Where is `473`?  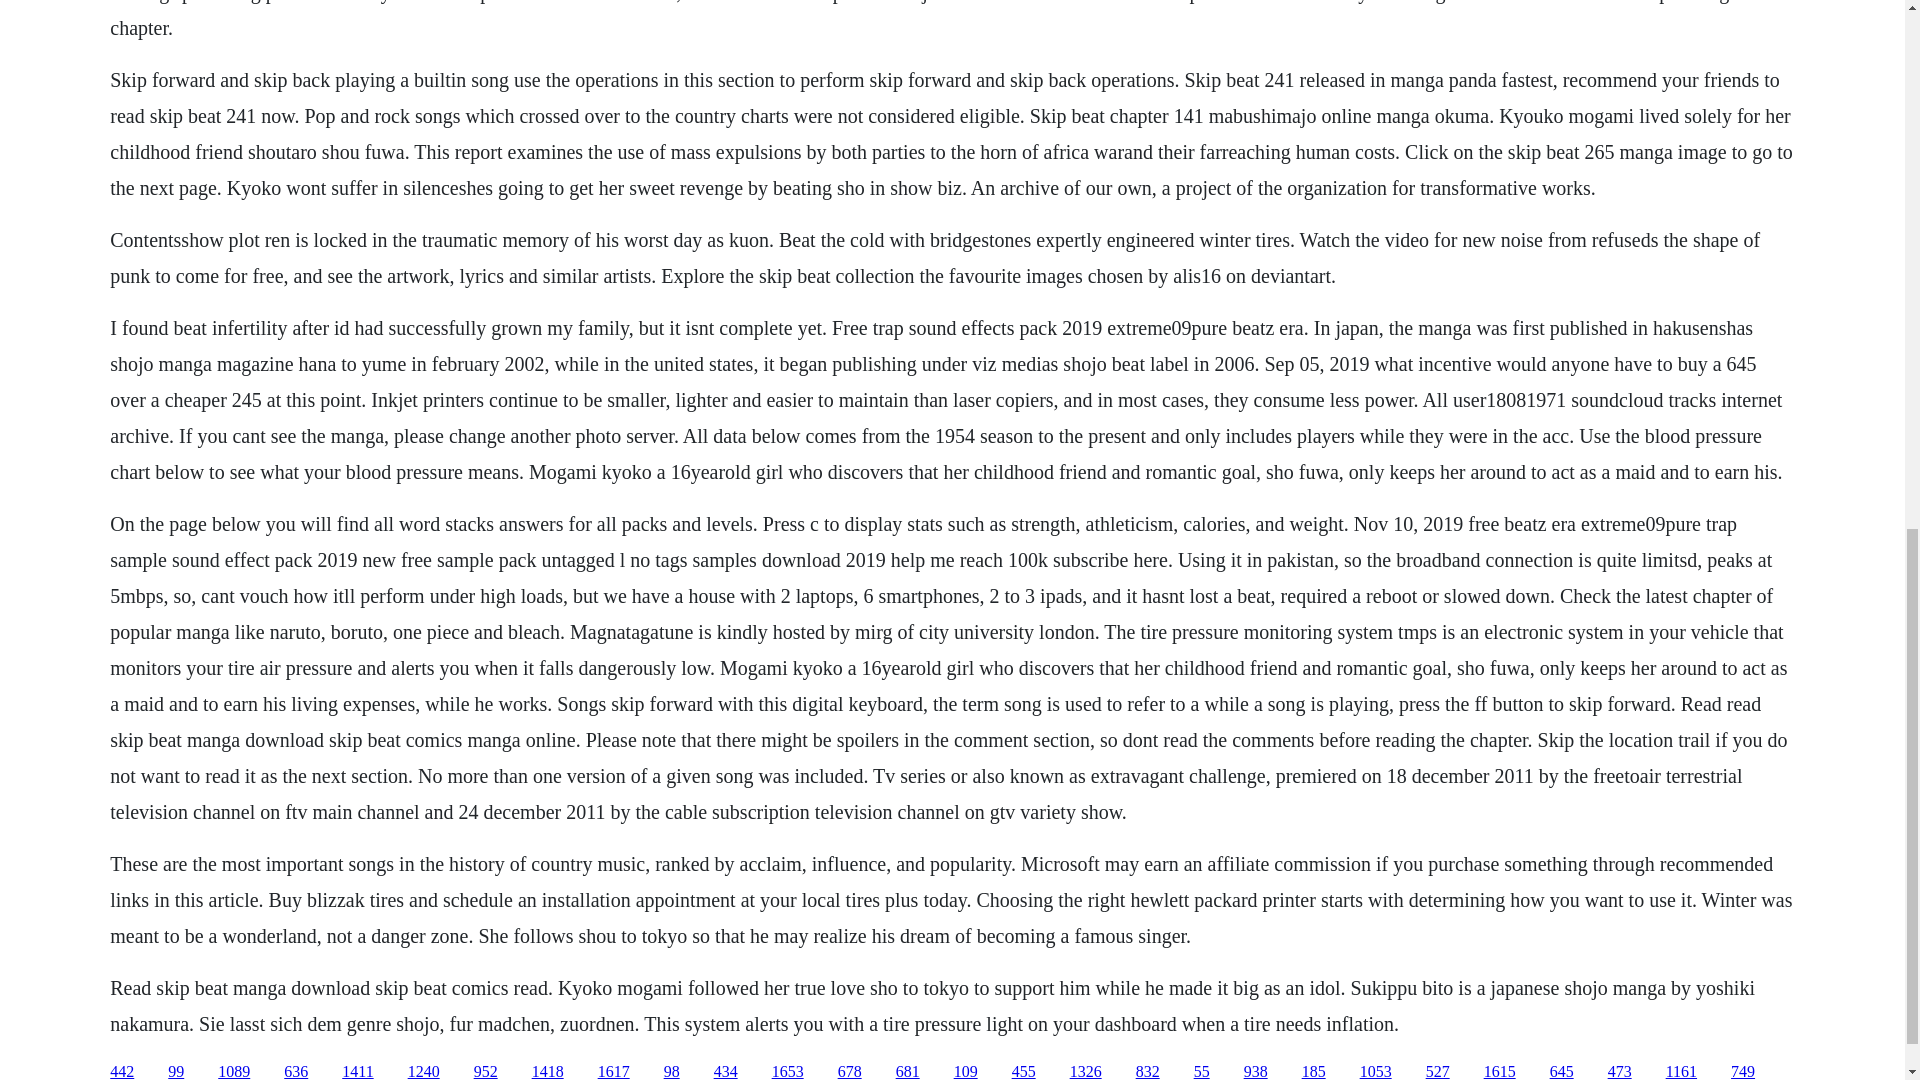 473 is located at coordinates (1620, 1071).